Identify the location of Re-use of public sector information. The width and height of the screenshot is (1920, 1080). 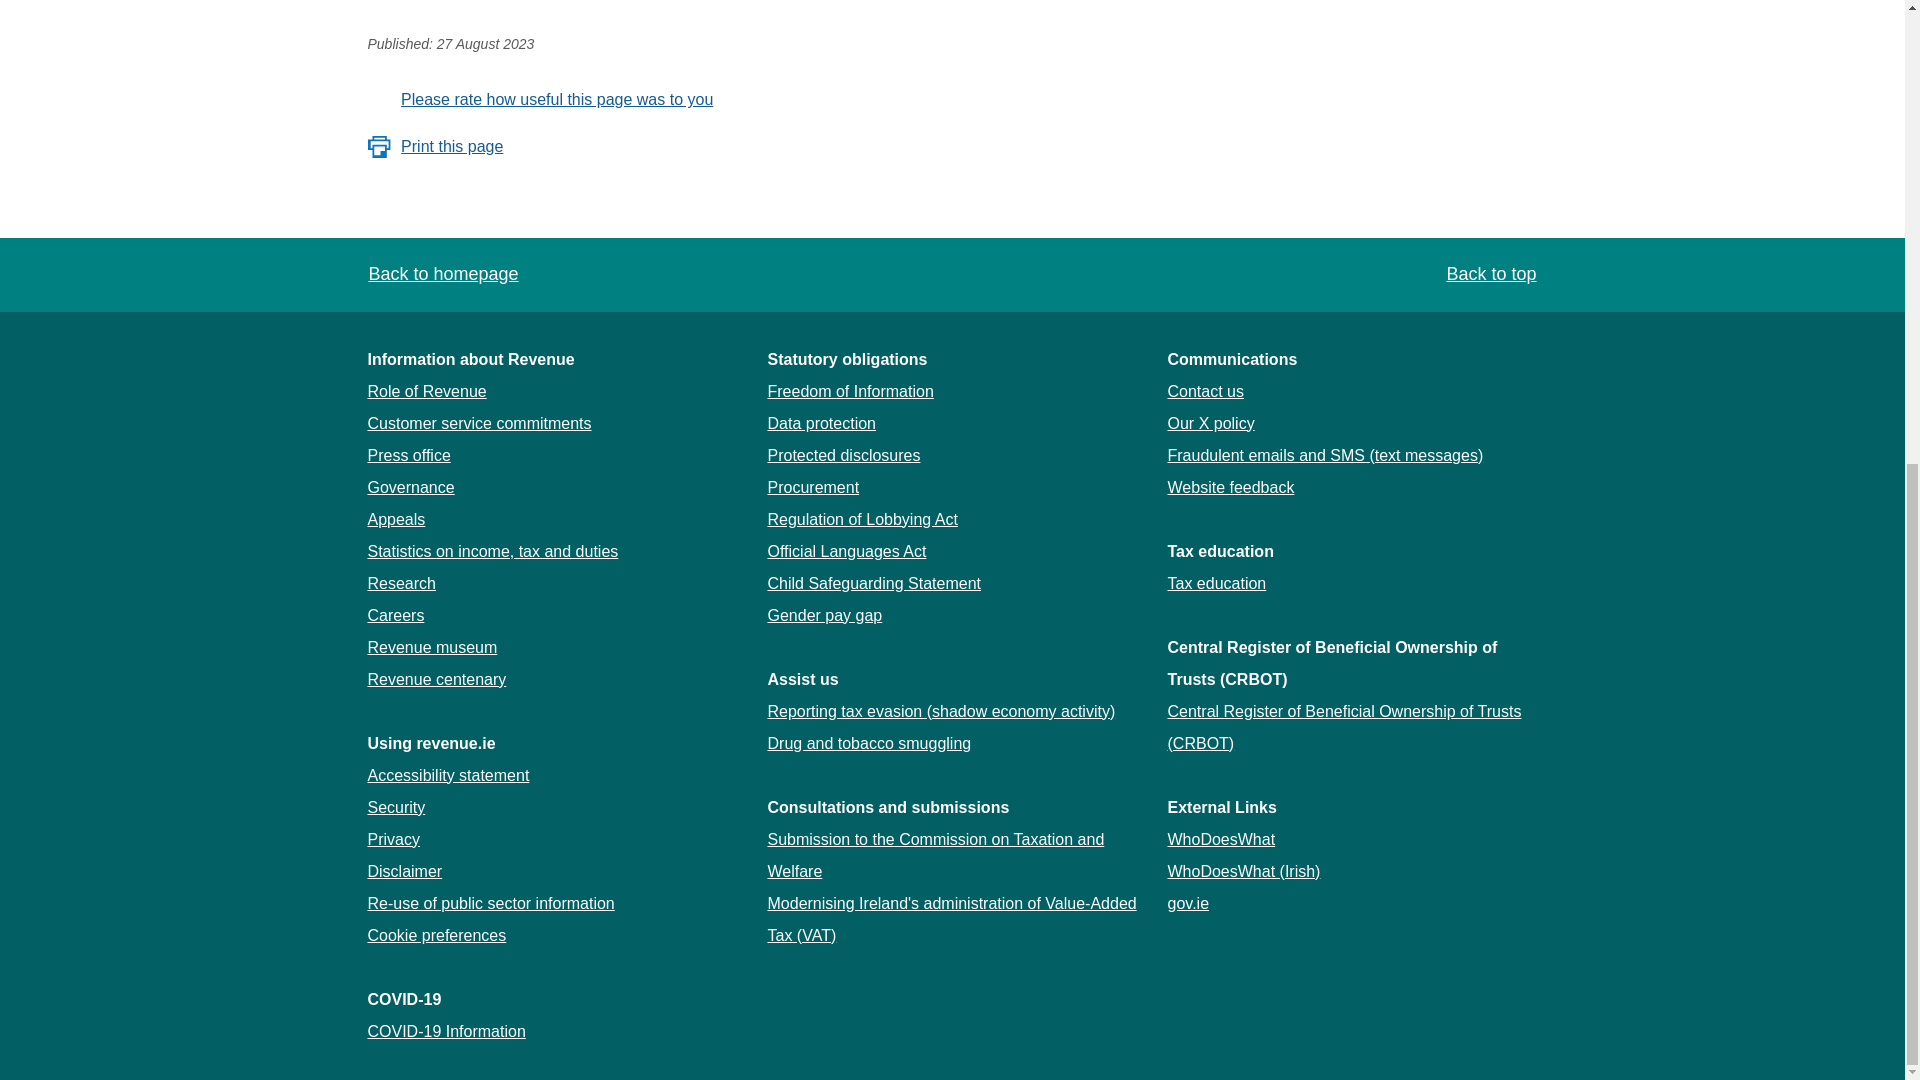
(491, 902).